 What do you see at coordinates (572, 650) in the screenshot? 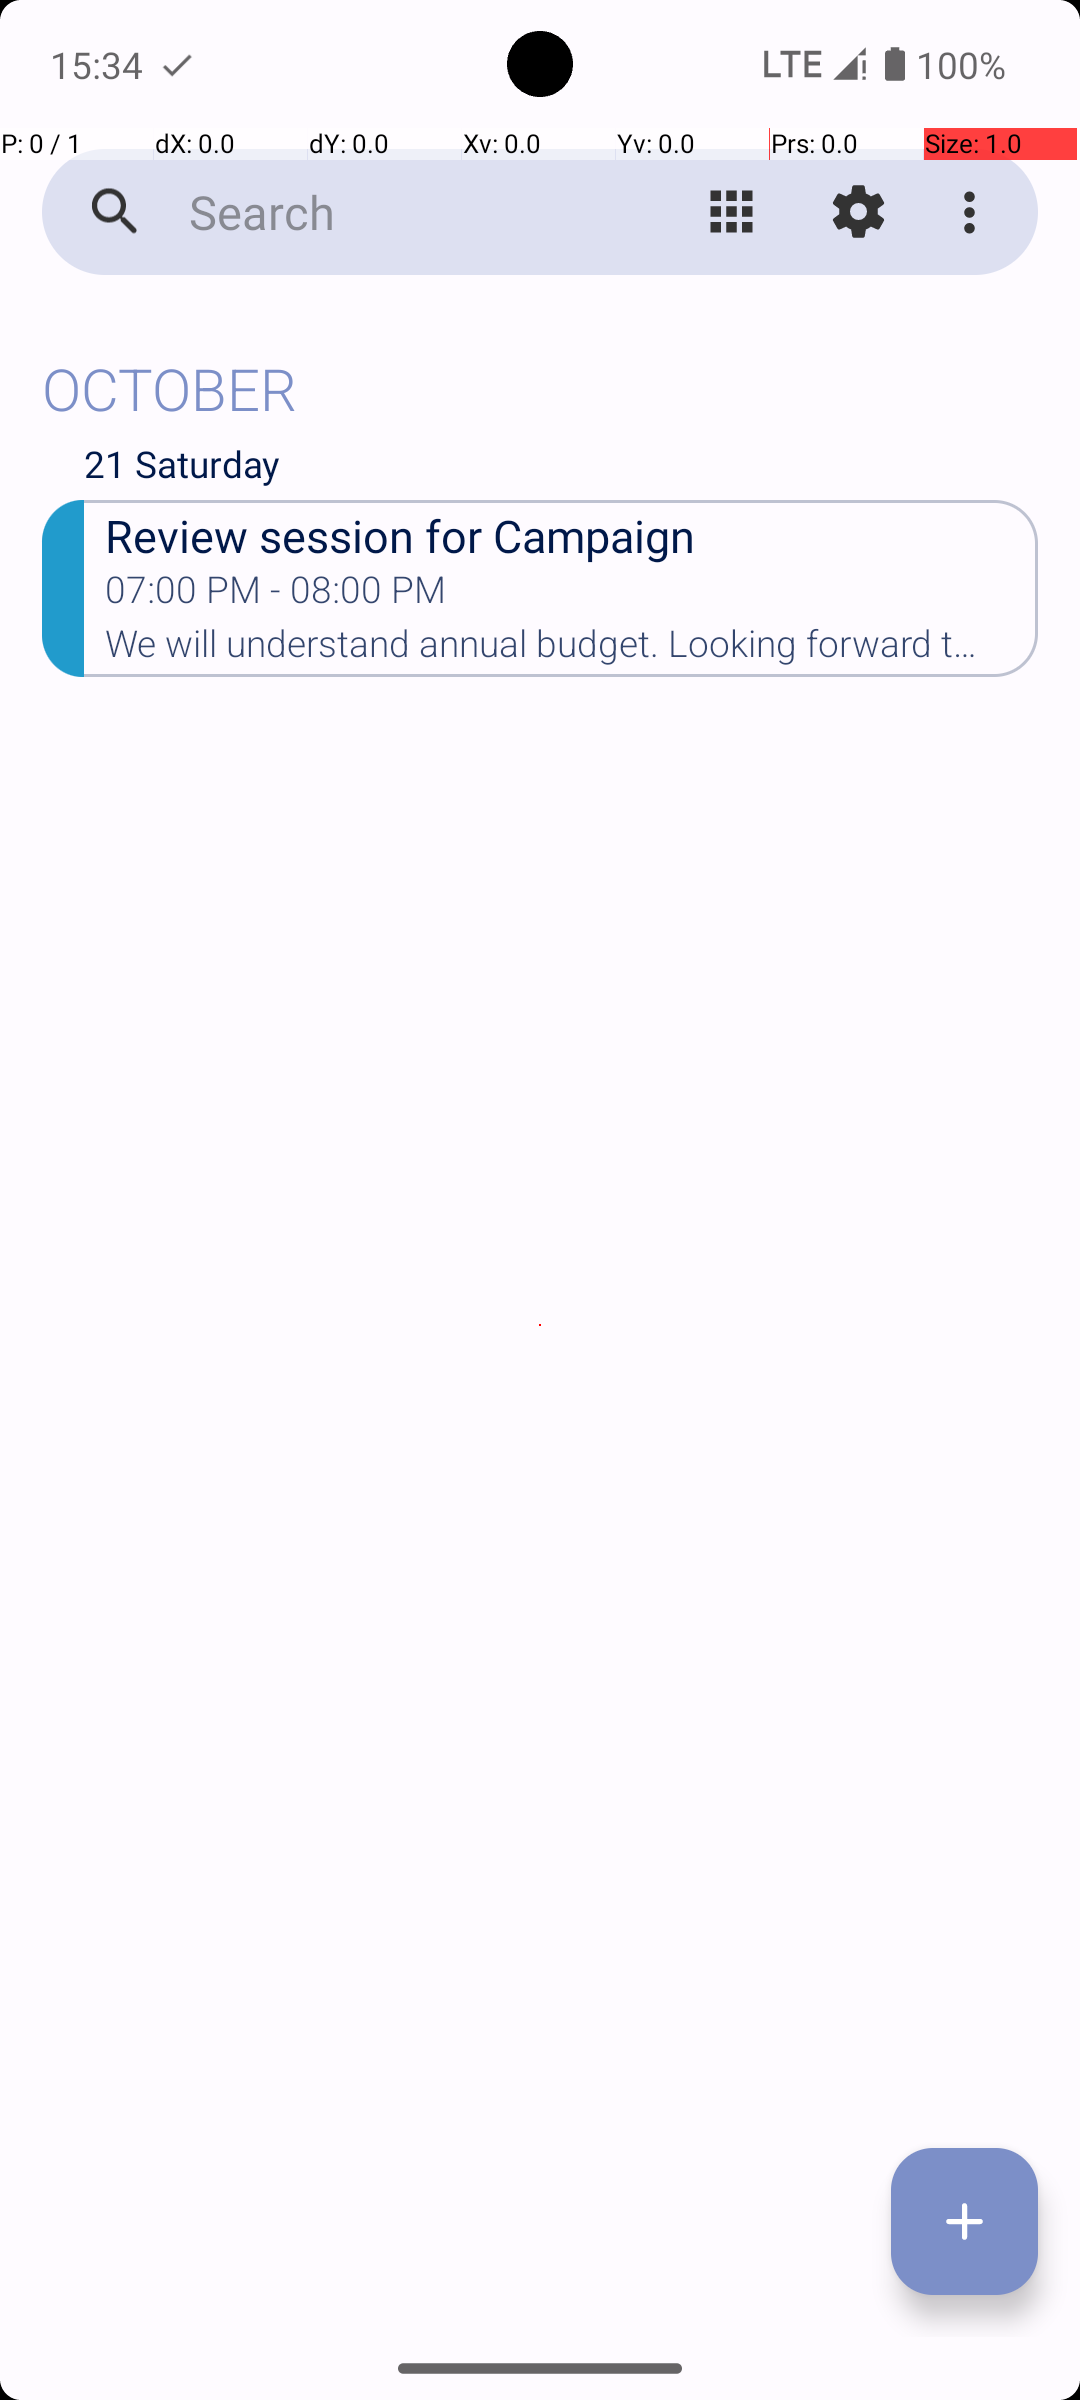
I see `We will understand annual budget. Looking forward to productive discussions.` at bounding box center [572, 650].